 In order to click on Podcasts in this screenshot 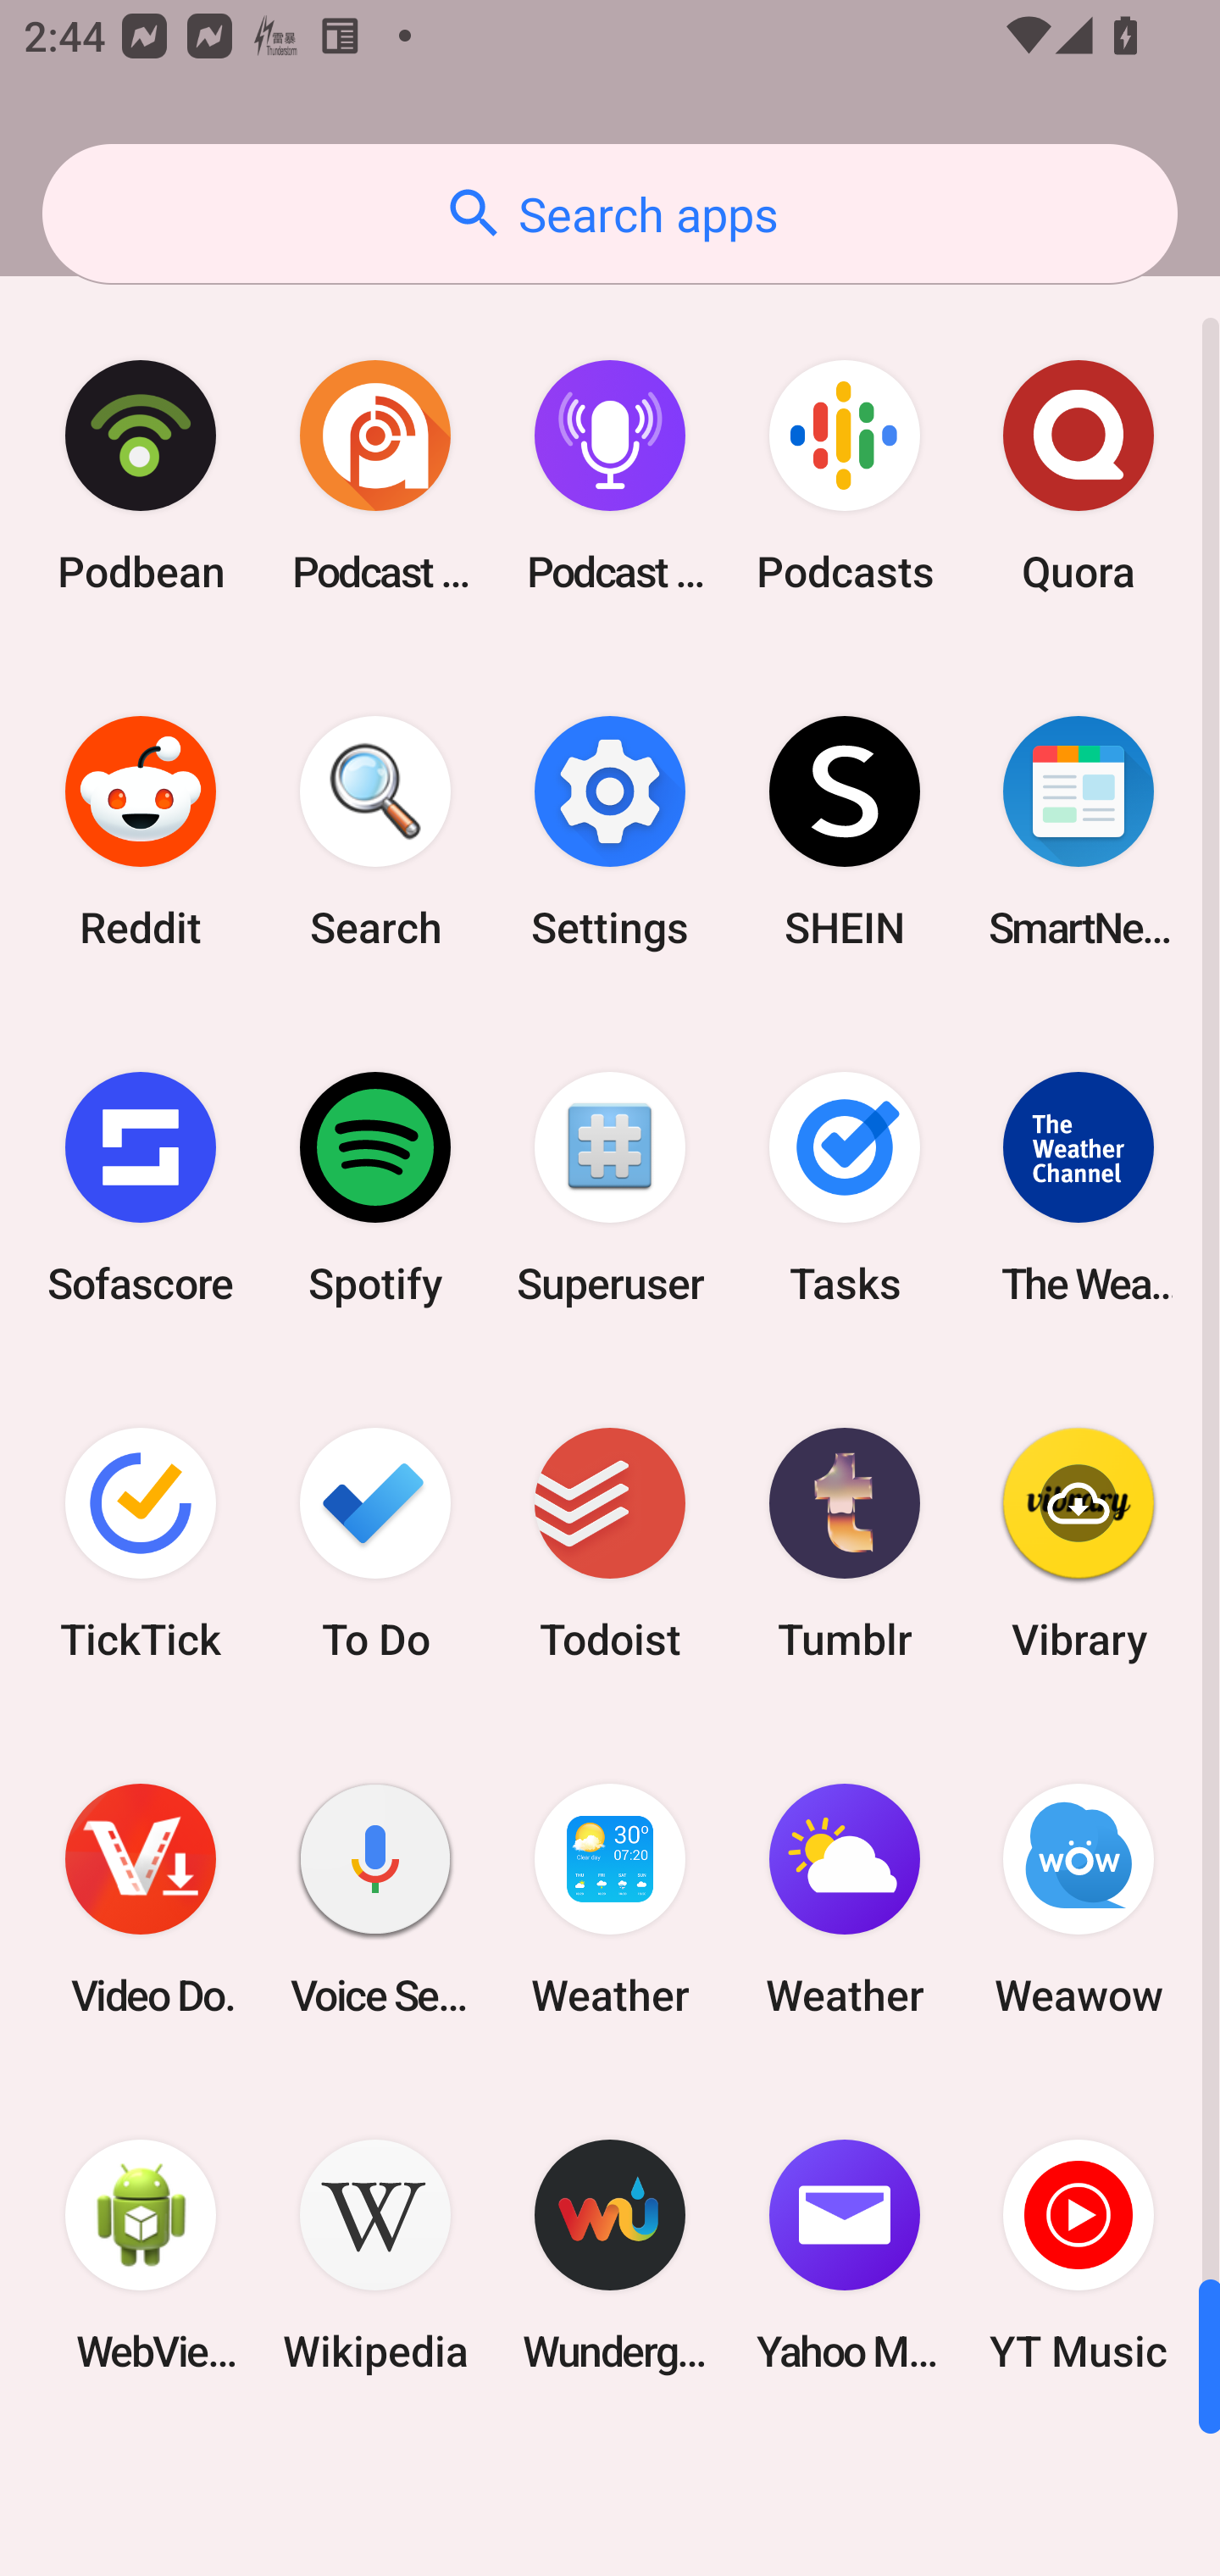, I will do `click(844, 476)`.